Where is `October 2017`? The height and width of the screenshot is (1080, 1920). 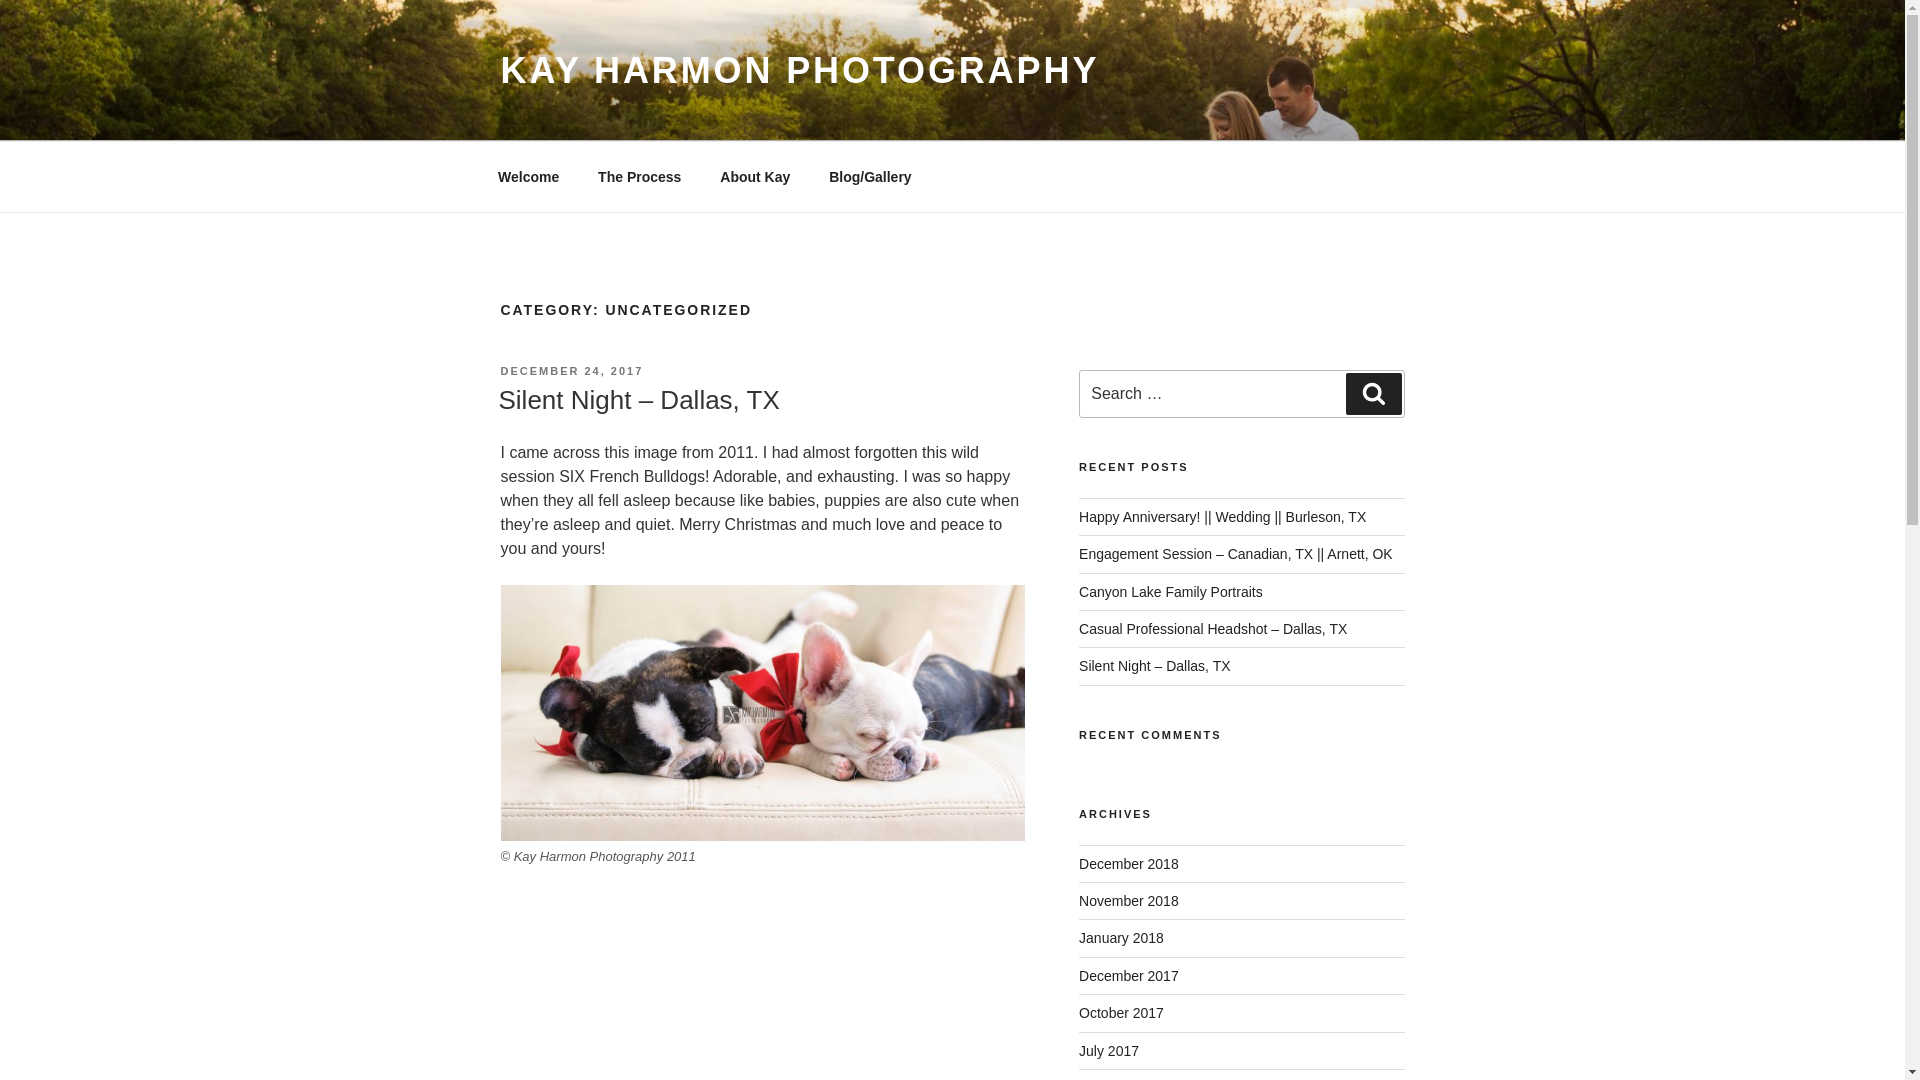 October 2017 is located at coordinates (1121, 1012).